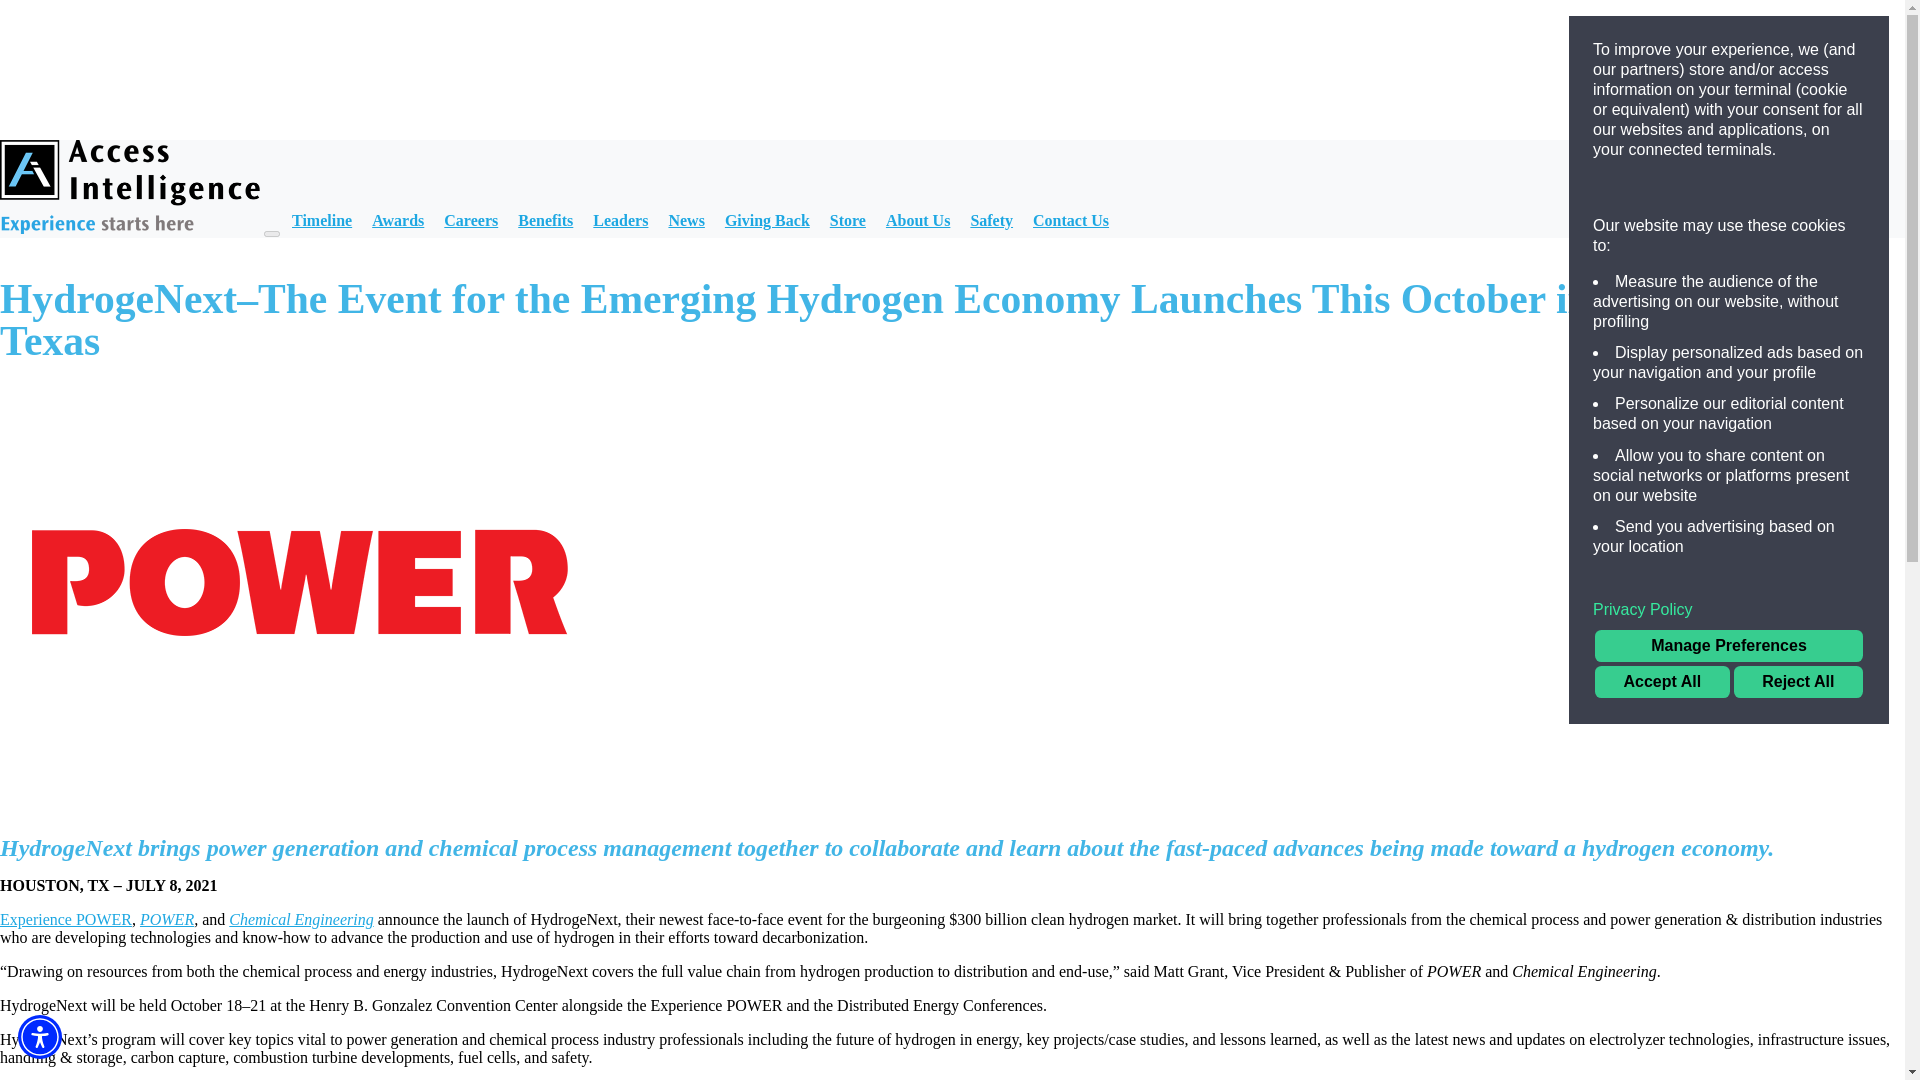 The height and width of the screenshot is (1080, 1920). What do you see at coordinates (321, 220) in the screenshot?
I see `A Brief History of Access Intelligence` at bounding box center [321, 220].